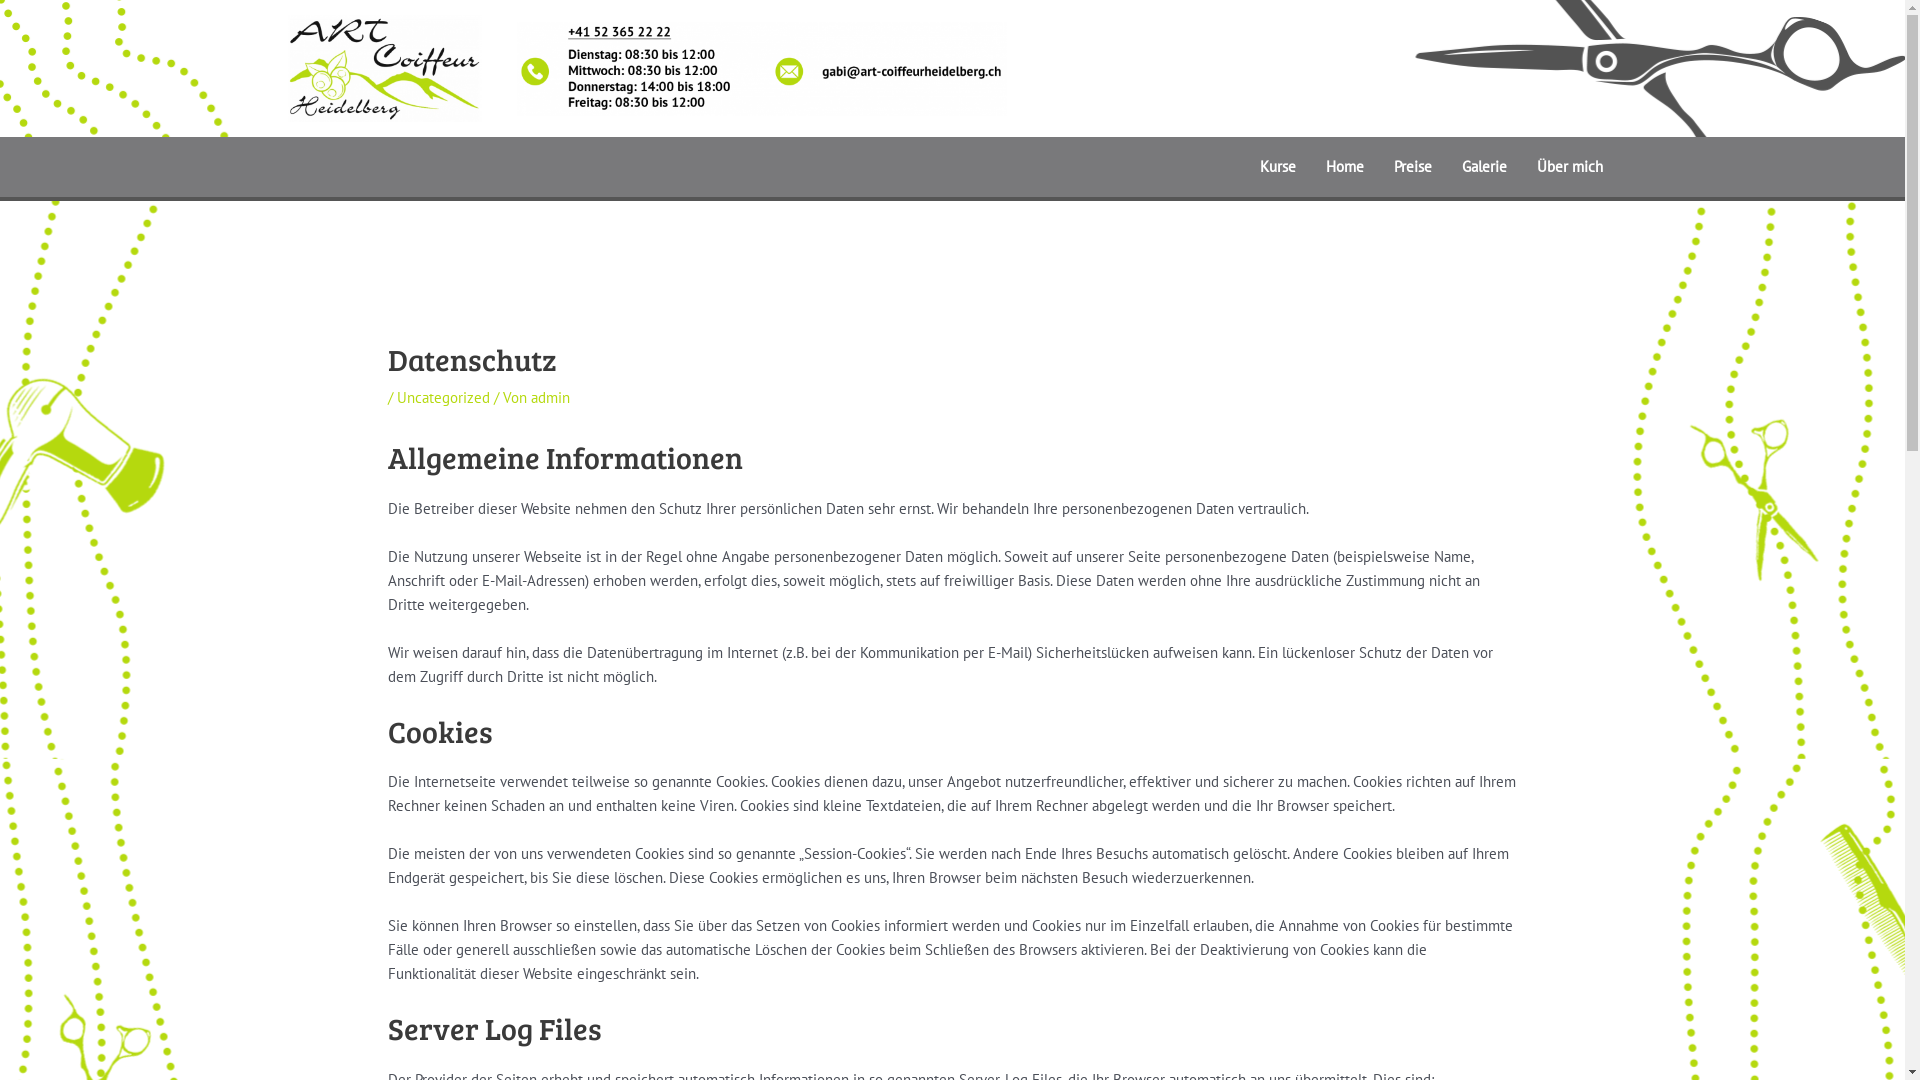  Describe the element at coordinates (550, 398) in the screenshot. I see `admin` at that location.